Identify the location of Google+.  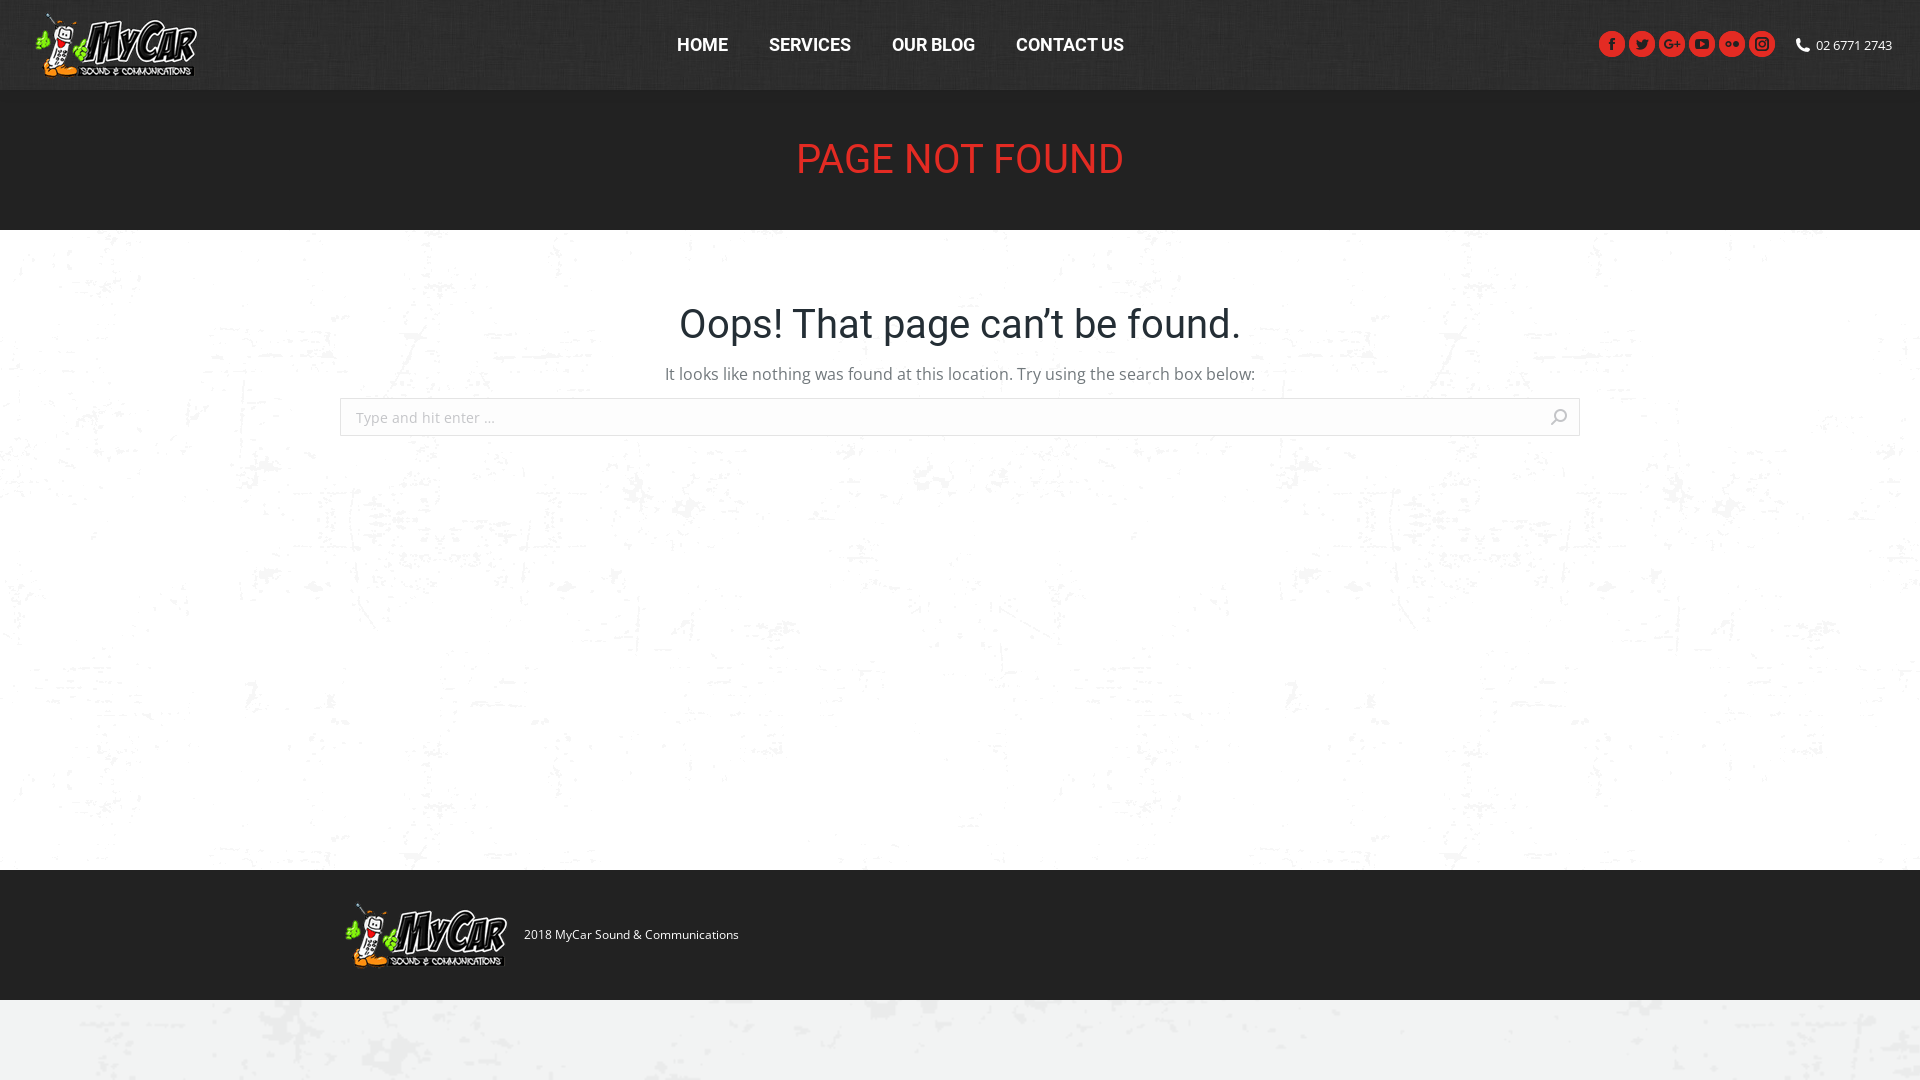
(1672, 44).